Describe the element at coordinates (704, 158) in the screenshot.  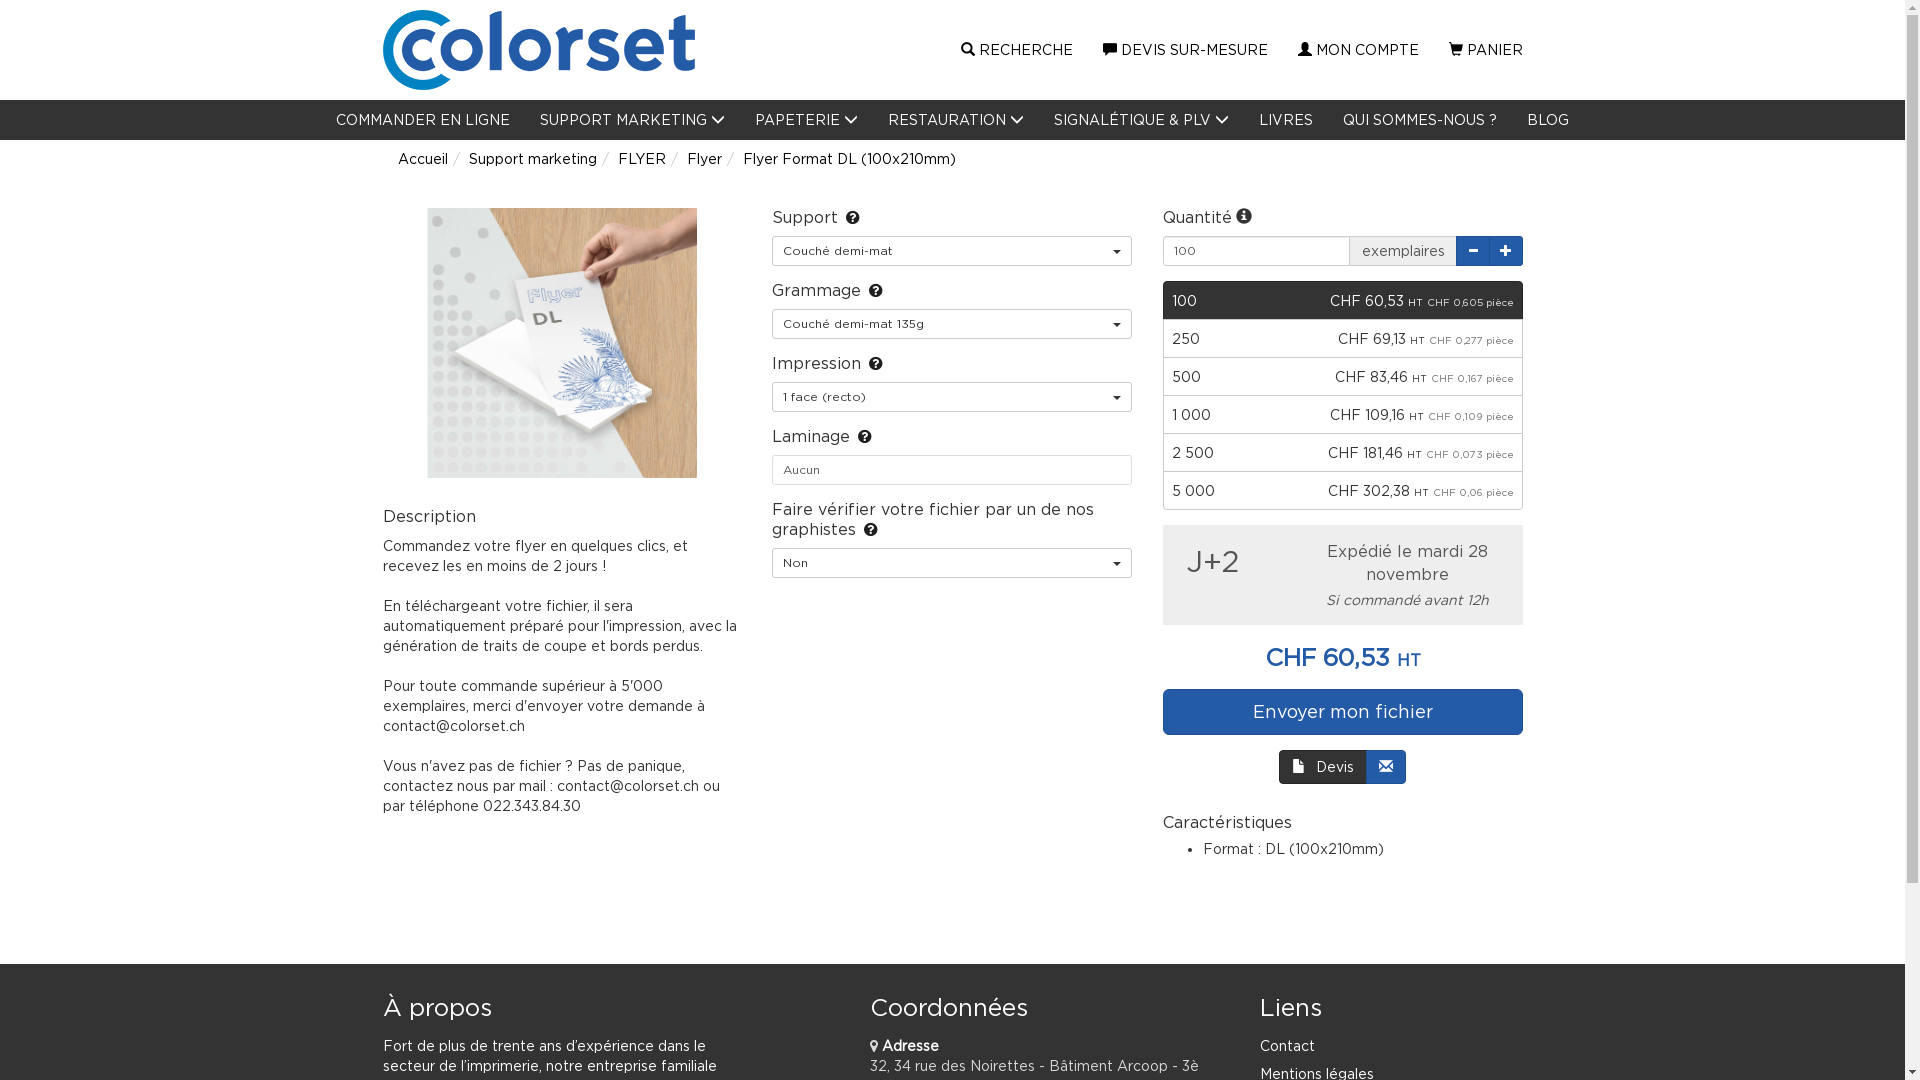
I see `Flyer` at that location.